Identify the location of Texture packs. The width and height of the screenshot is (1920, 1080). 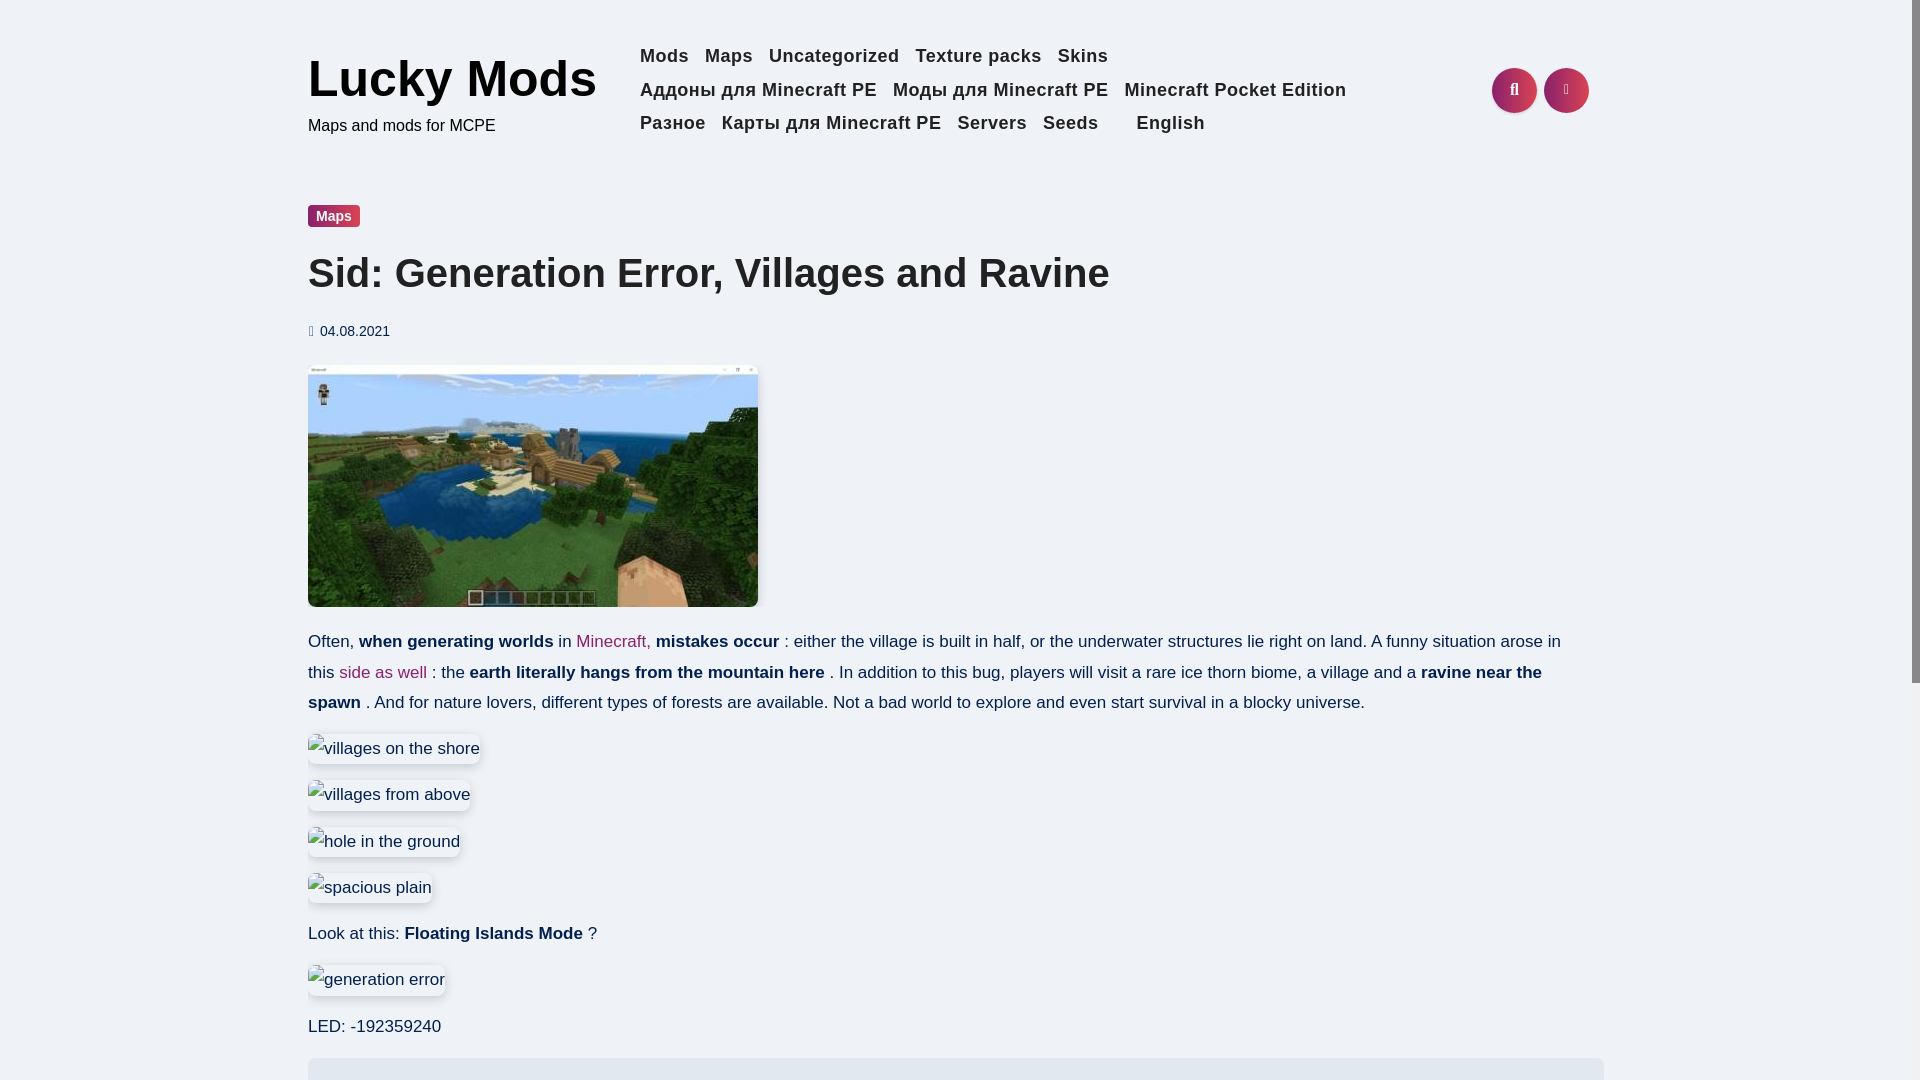
(979, 56).